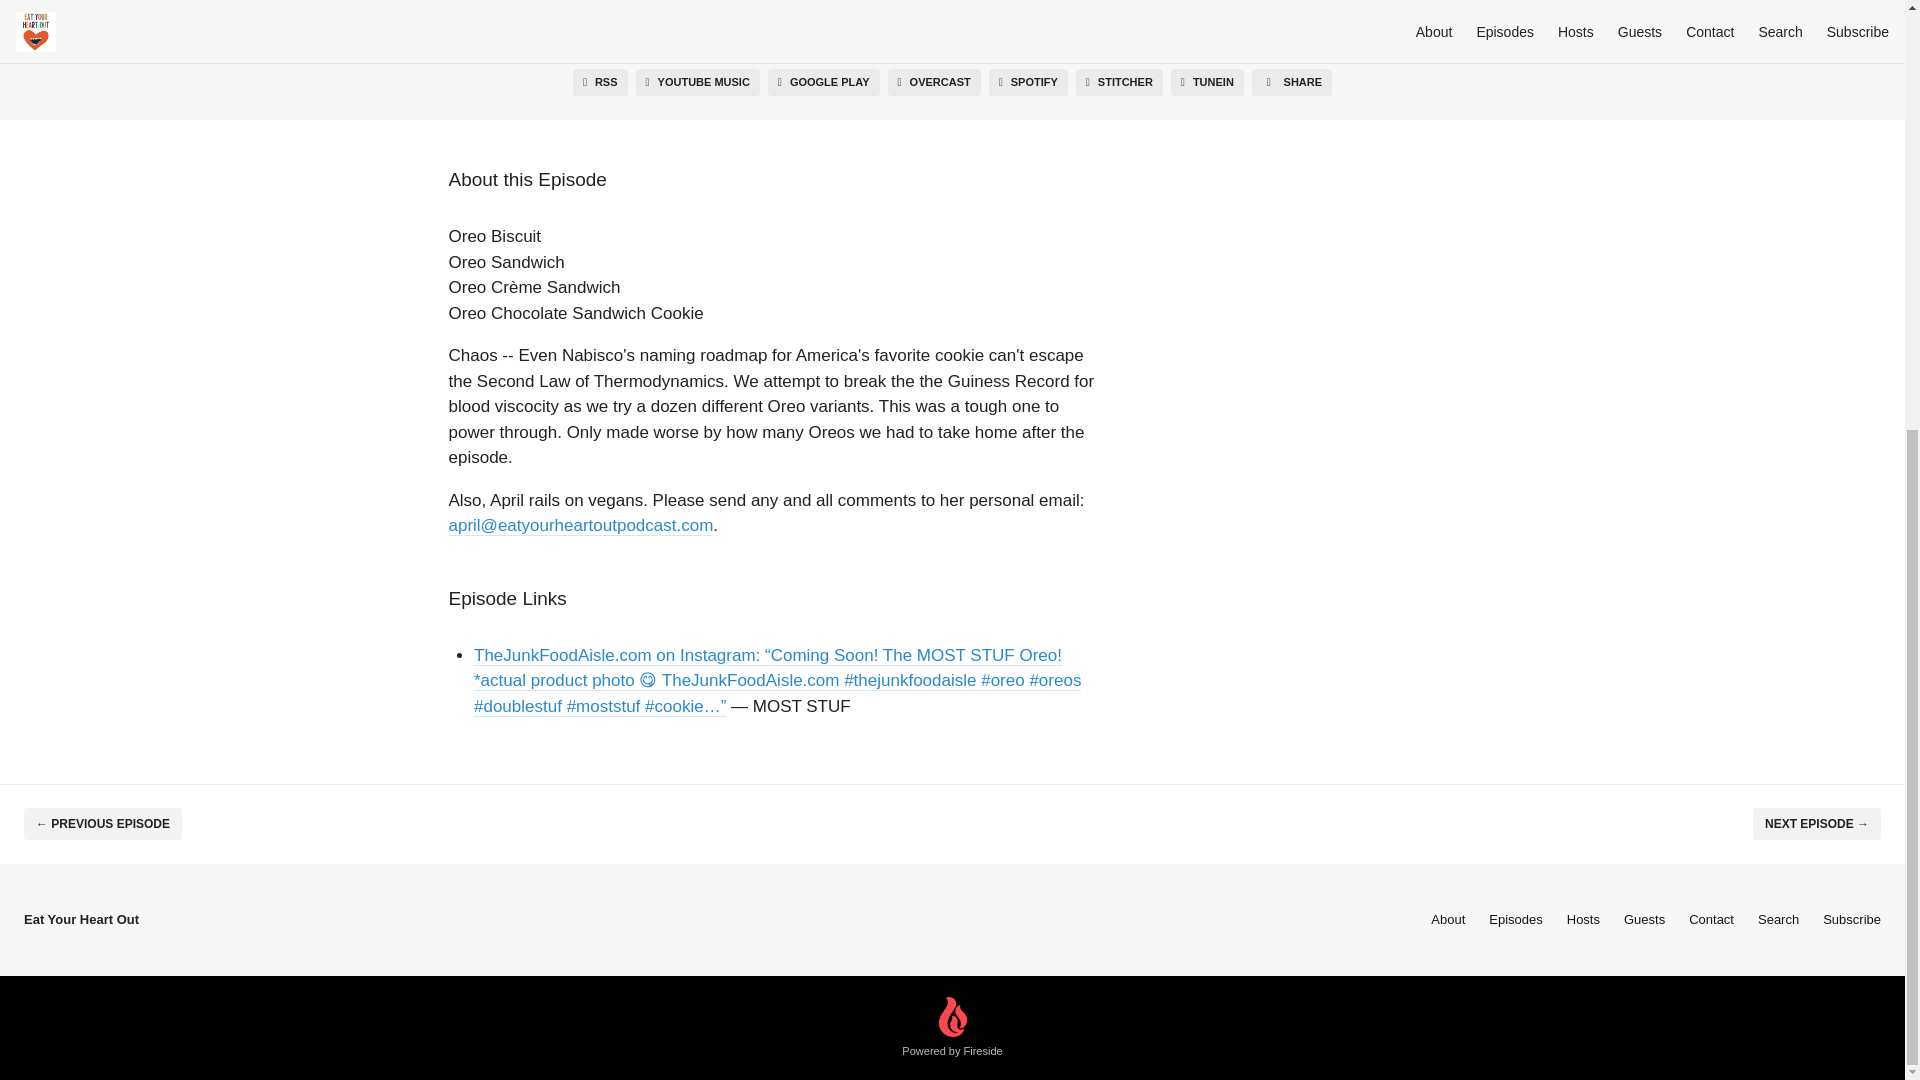  I want to click on junk, so click(1068, 18).